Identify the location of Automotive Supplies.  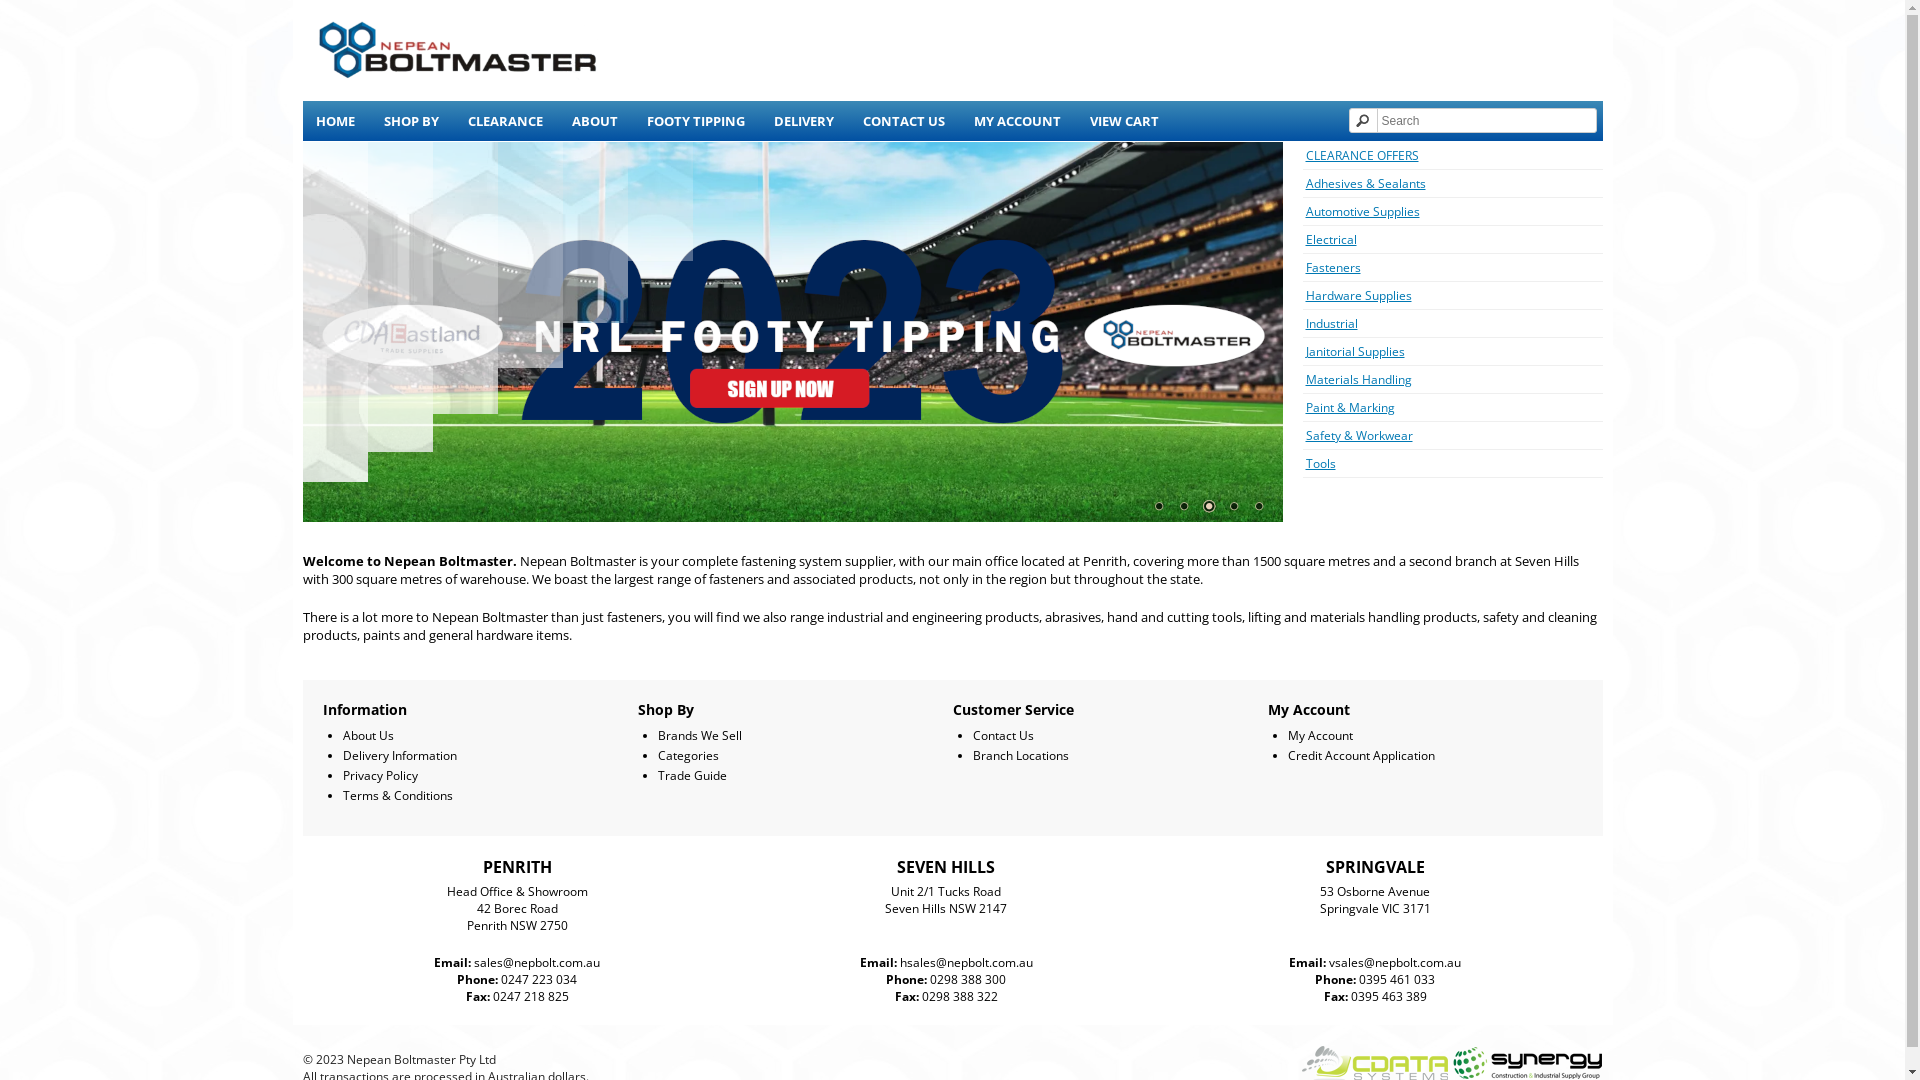
(1363, 212).